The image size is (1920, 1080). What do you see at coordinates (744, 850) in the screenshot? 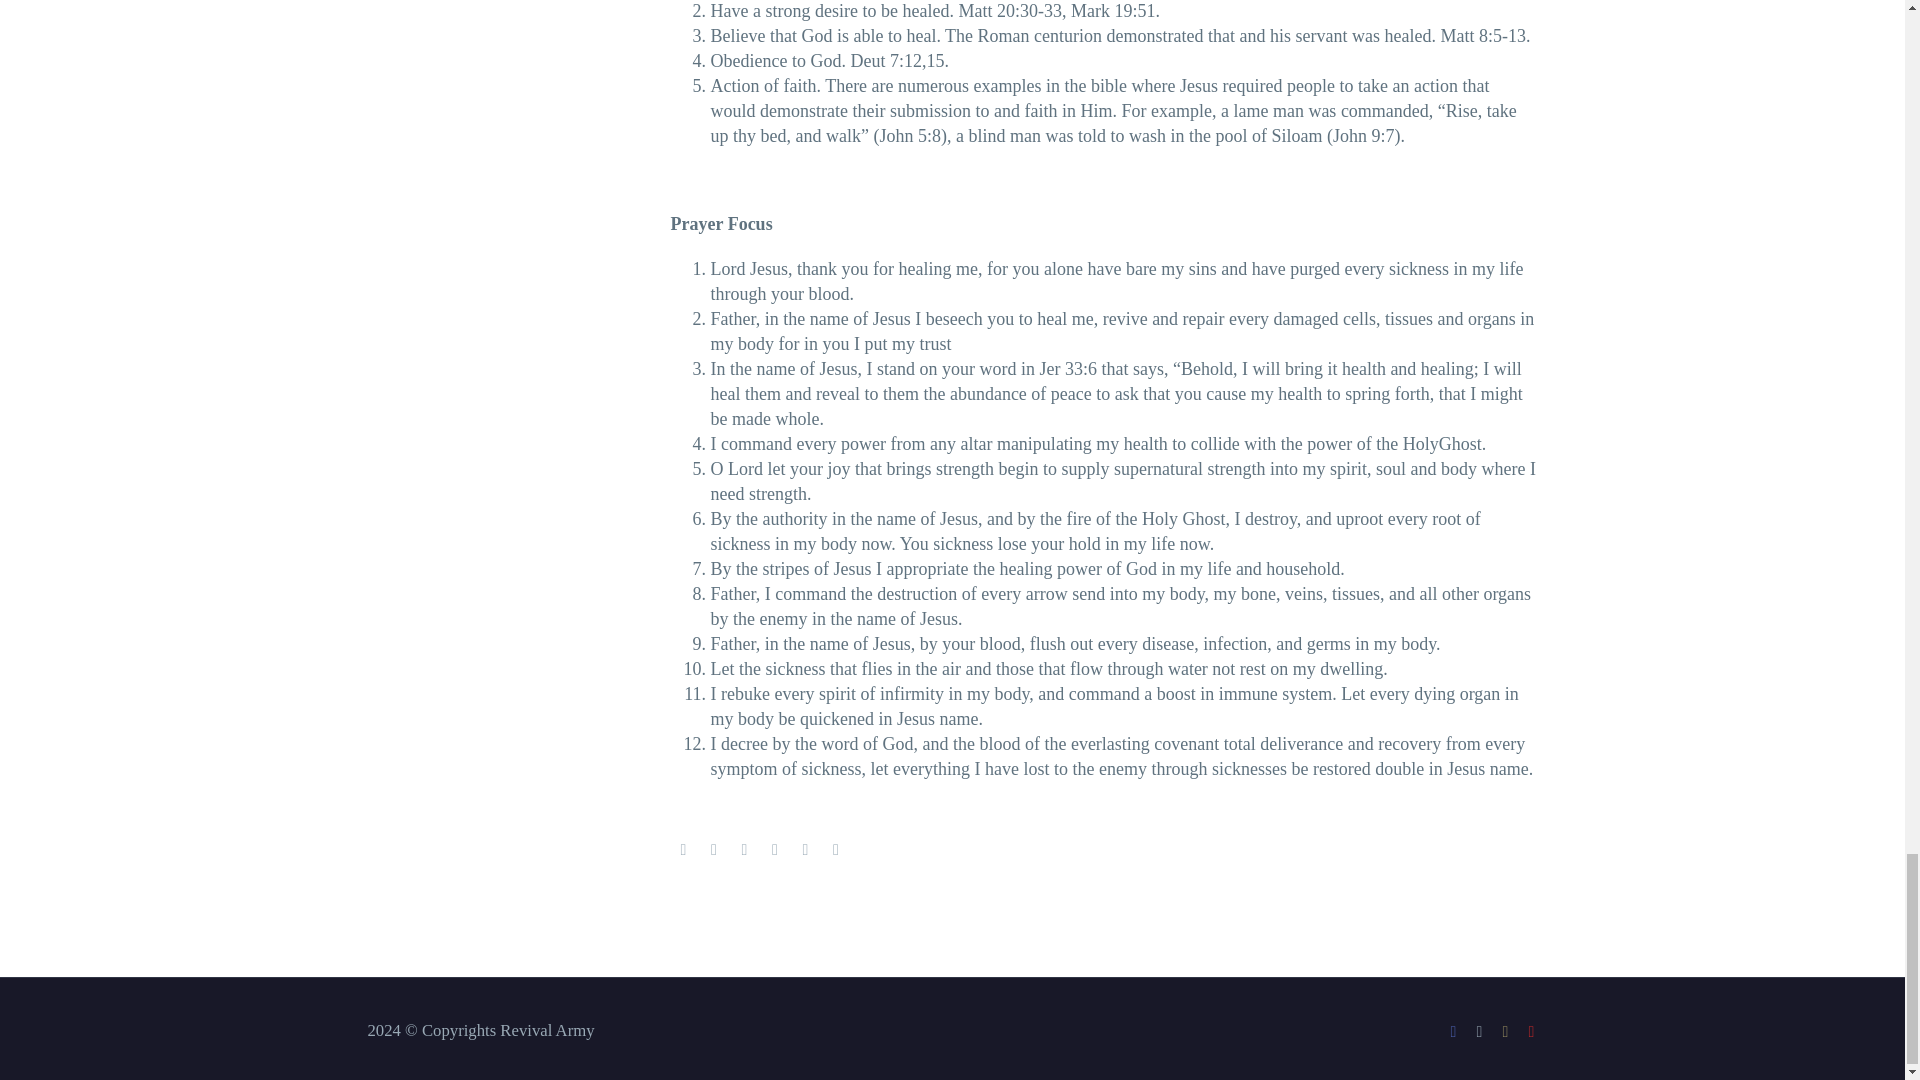
I see `Pinterest` at bounding box center [744, 850].